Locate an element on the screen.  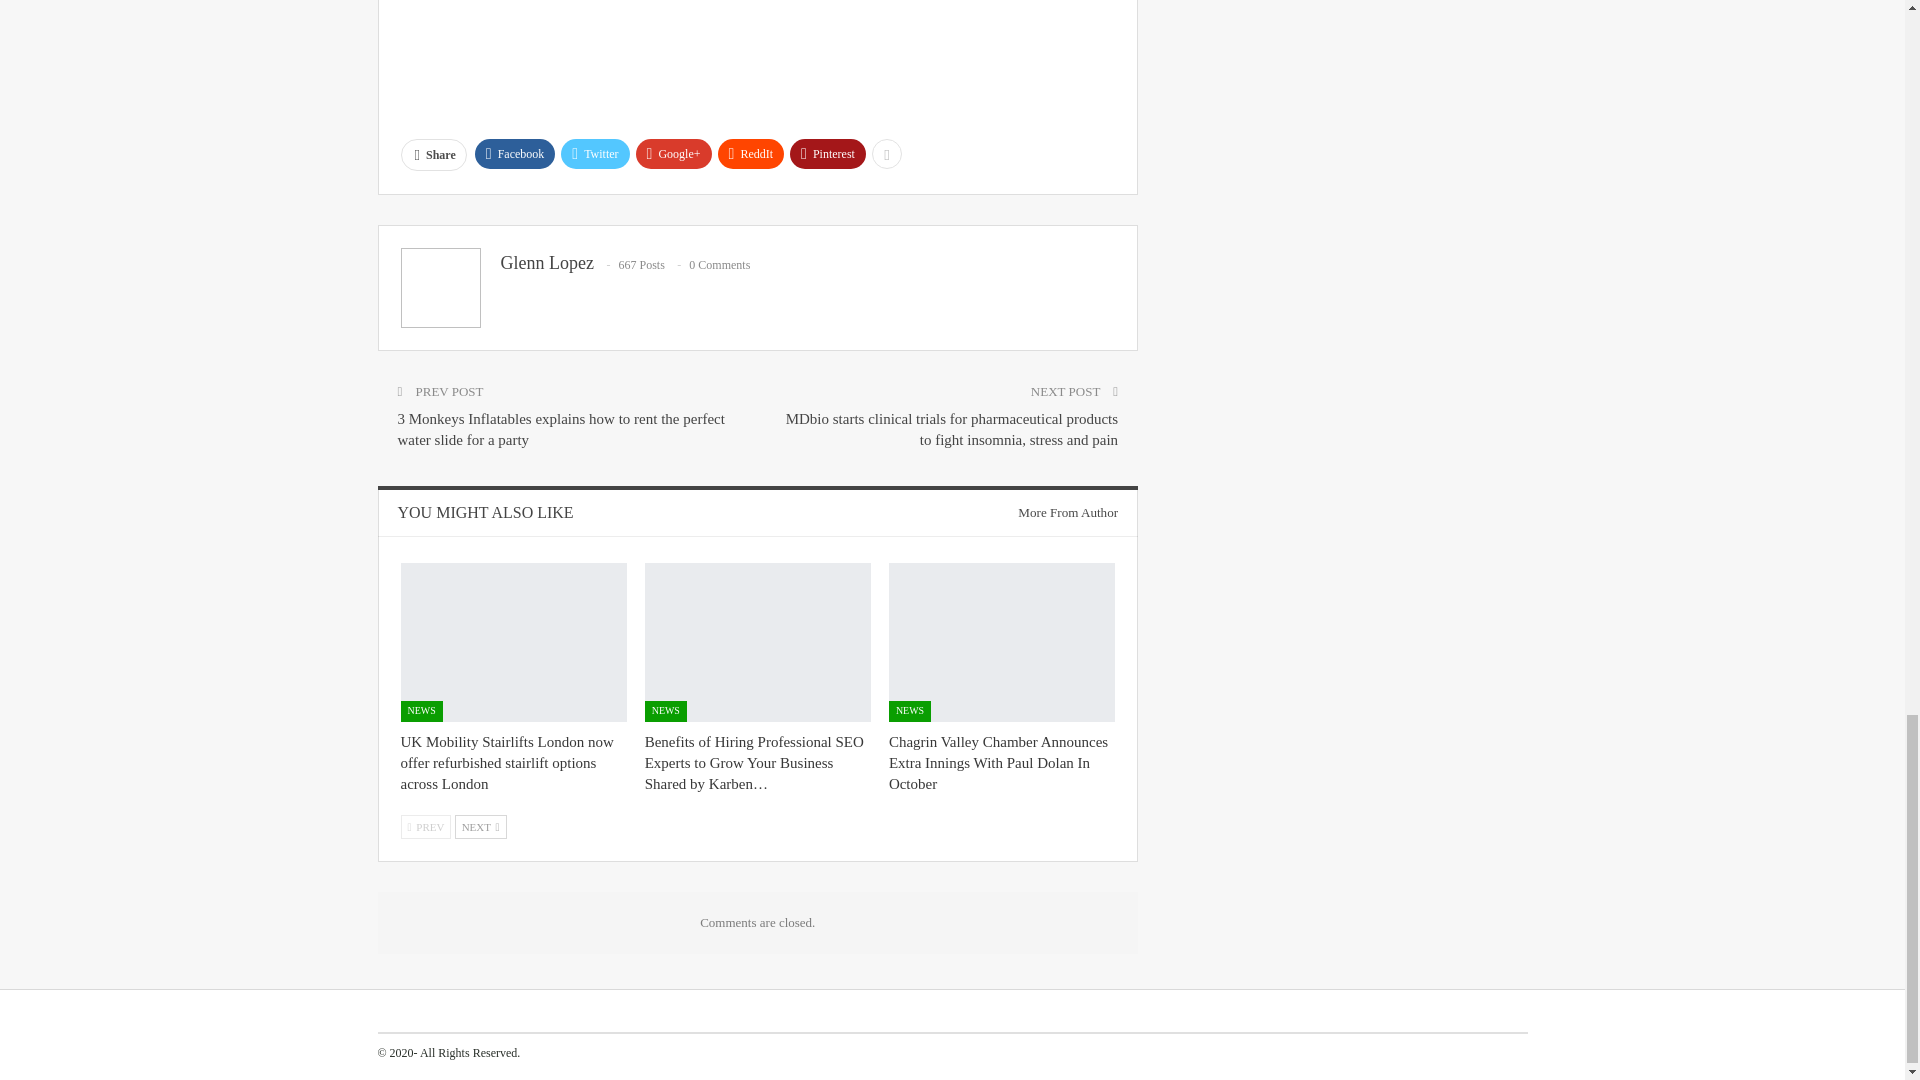
Previous is located at coordinates (425, 827).